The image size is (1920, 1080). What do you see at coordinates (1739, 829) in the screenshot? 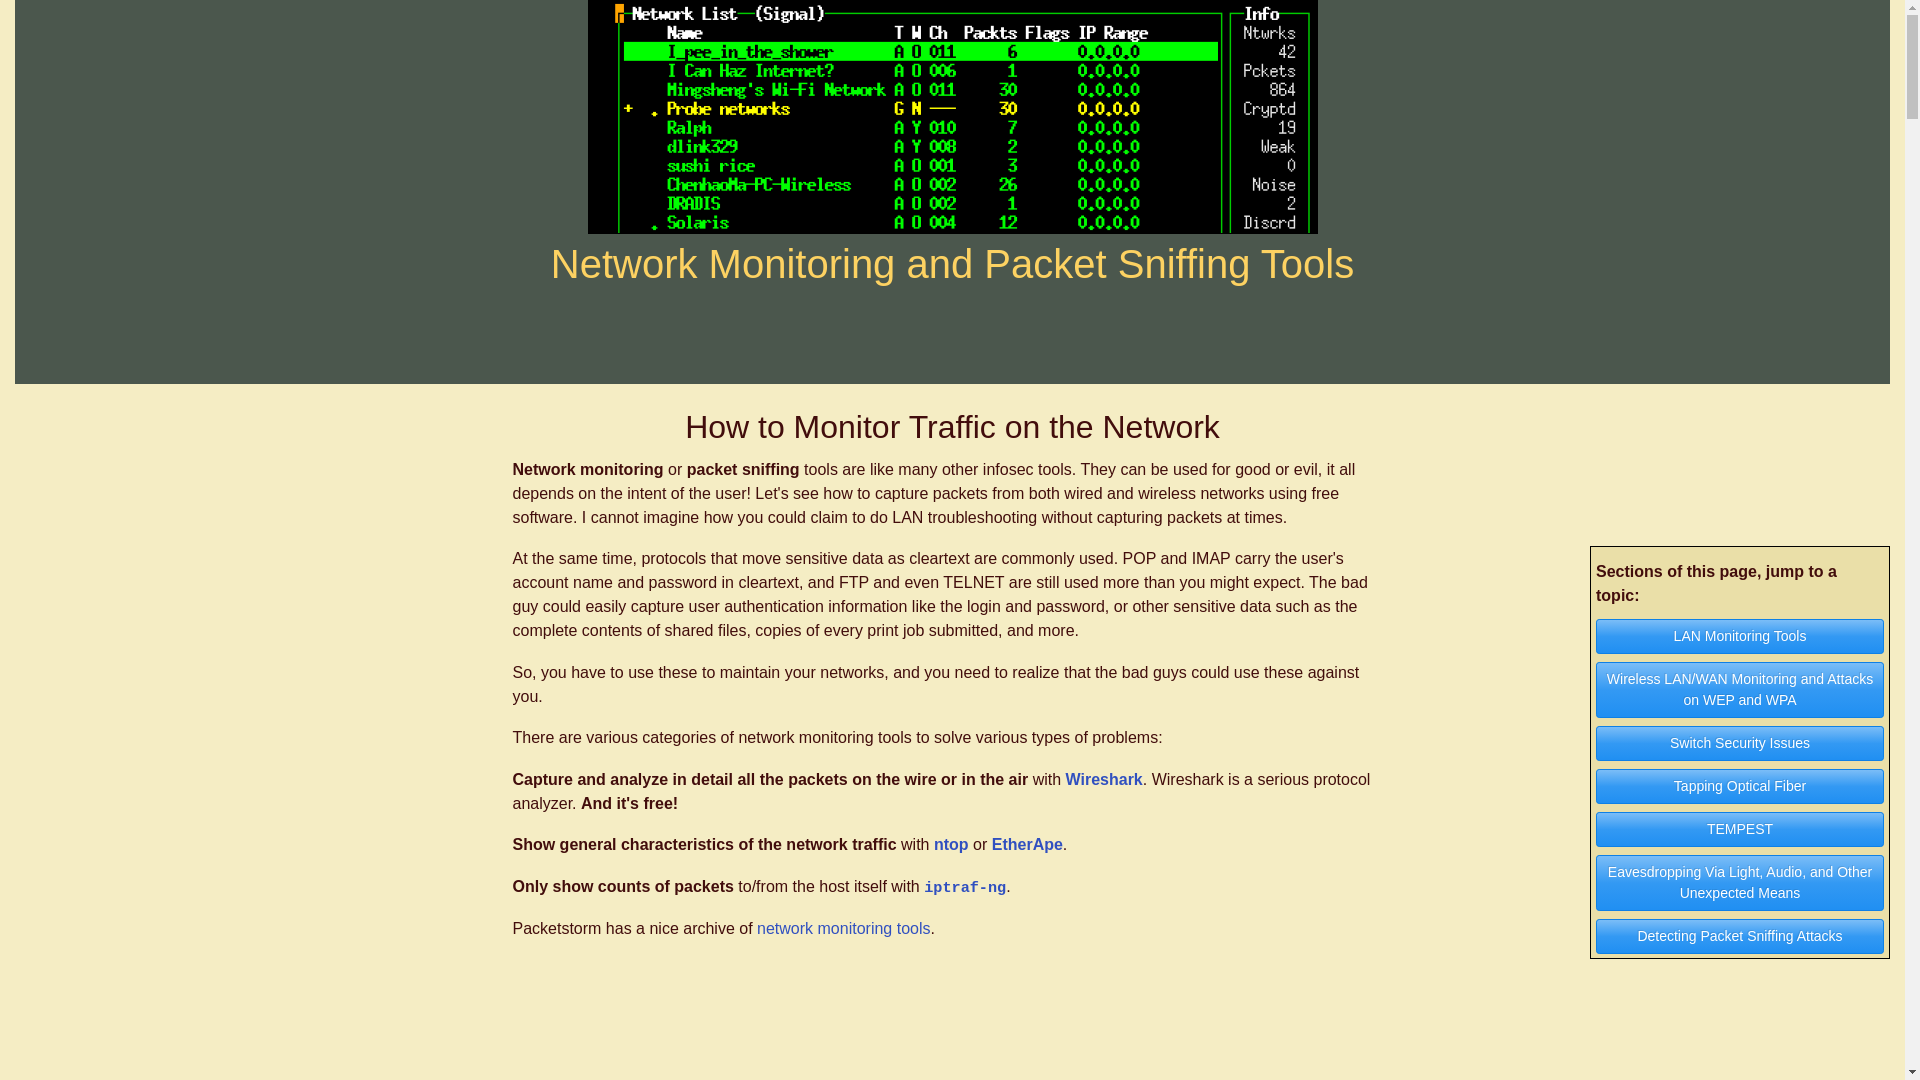
I see `TEMPEST` at bounding box center [1739, 829].